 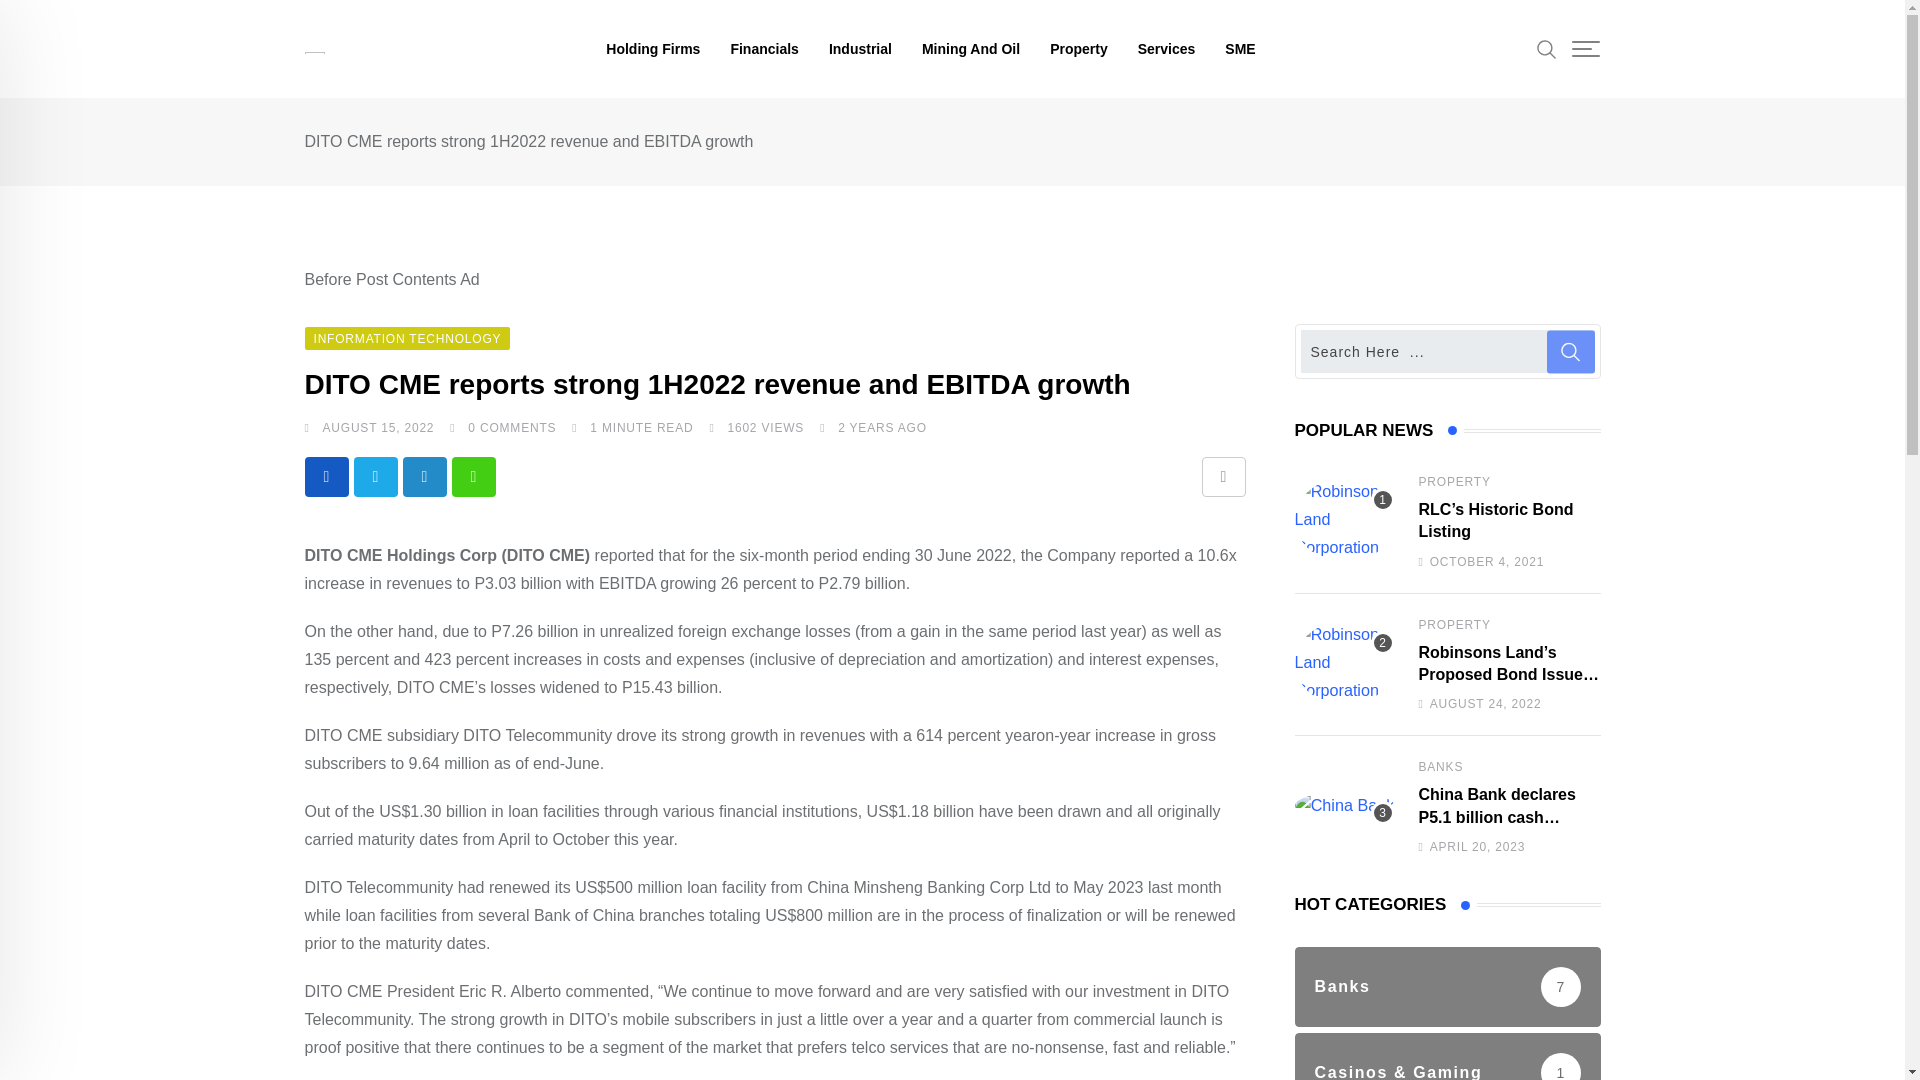 What do you see at coordinates (1224, 476) in the screenshot?
I see `Share via Email` at bounding box center [1224, 476].